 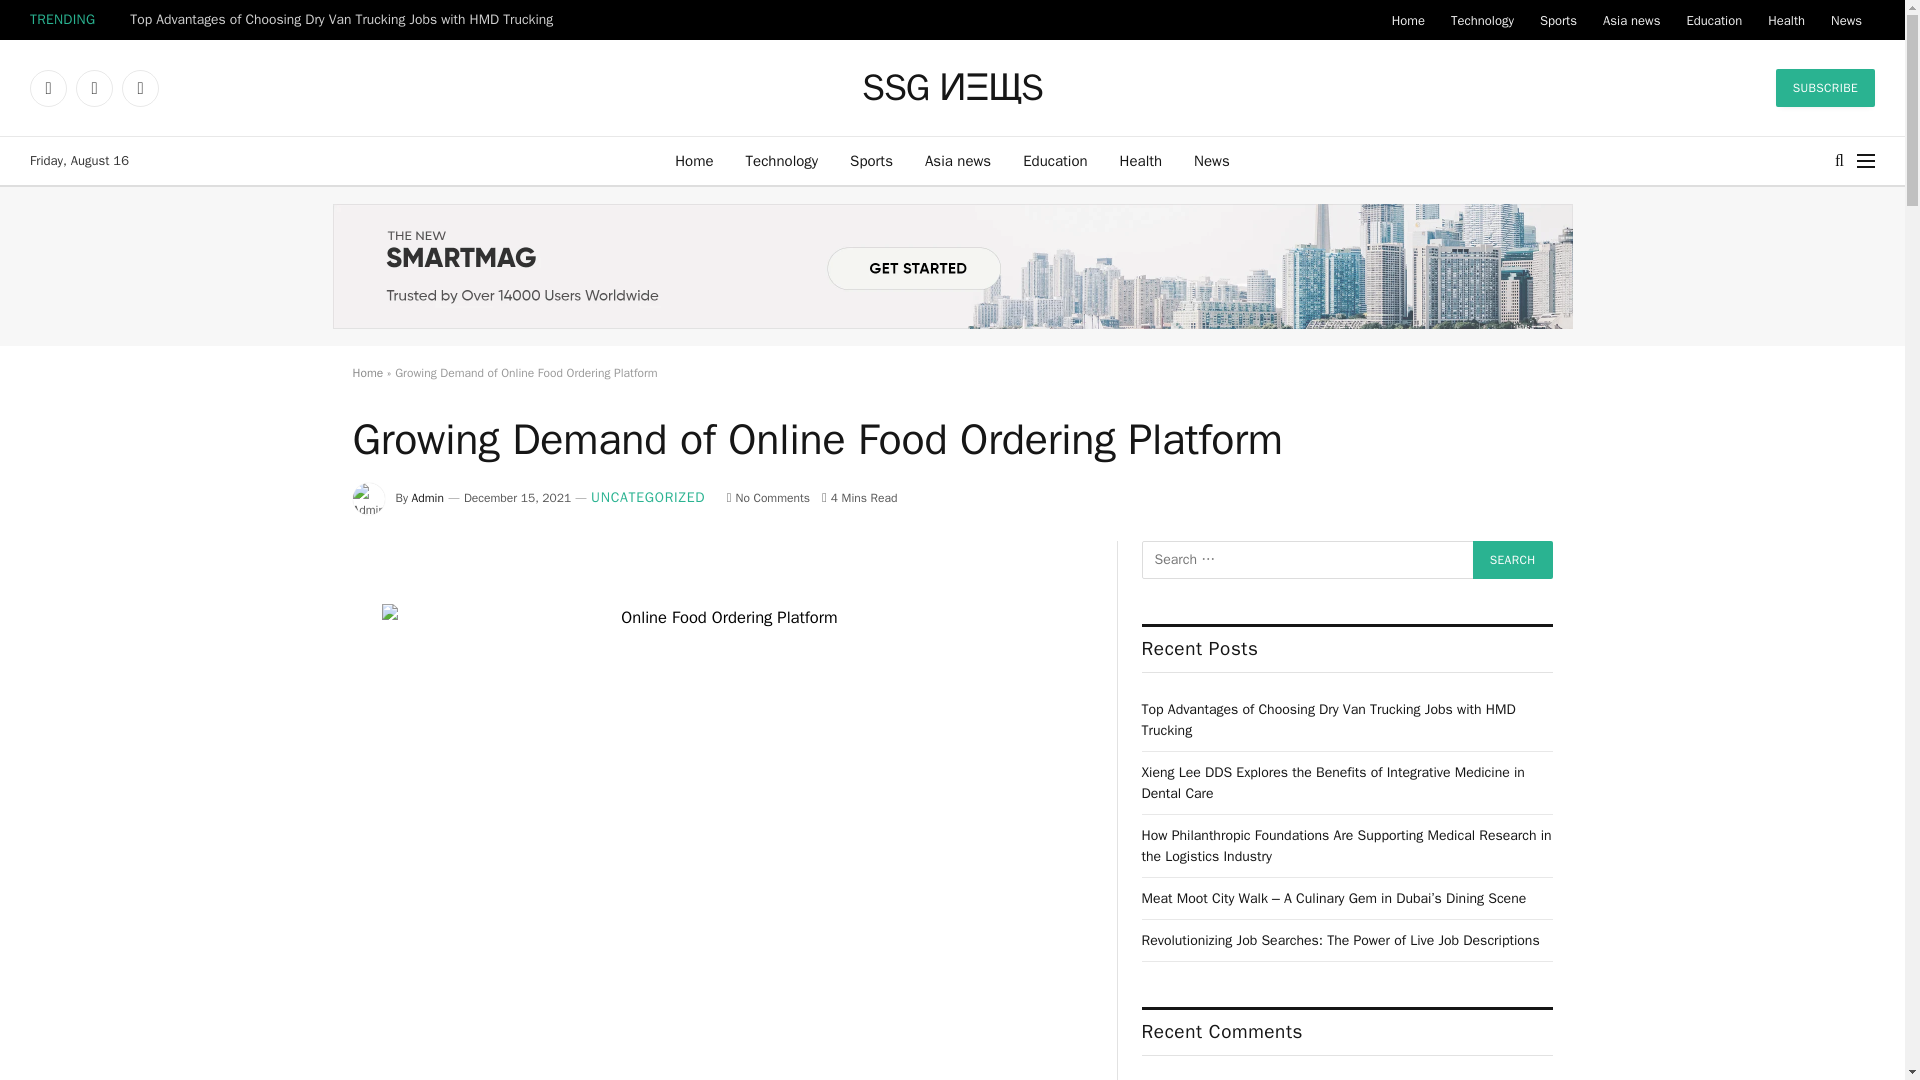 What do you see at coordinates (1512, 560) in the screenshot?
I see `Search` at bounding box center [1512, 560].